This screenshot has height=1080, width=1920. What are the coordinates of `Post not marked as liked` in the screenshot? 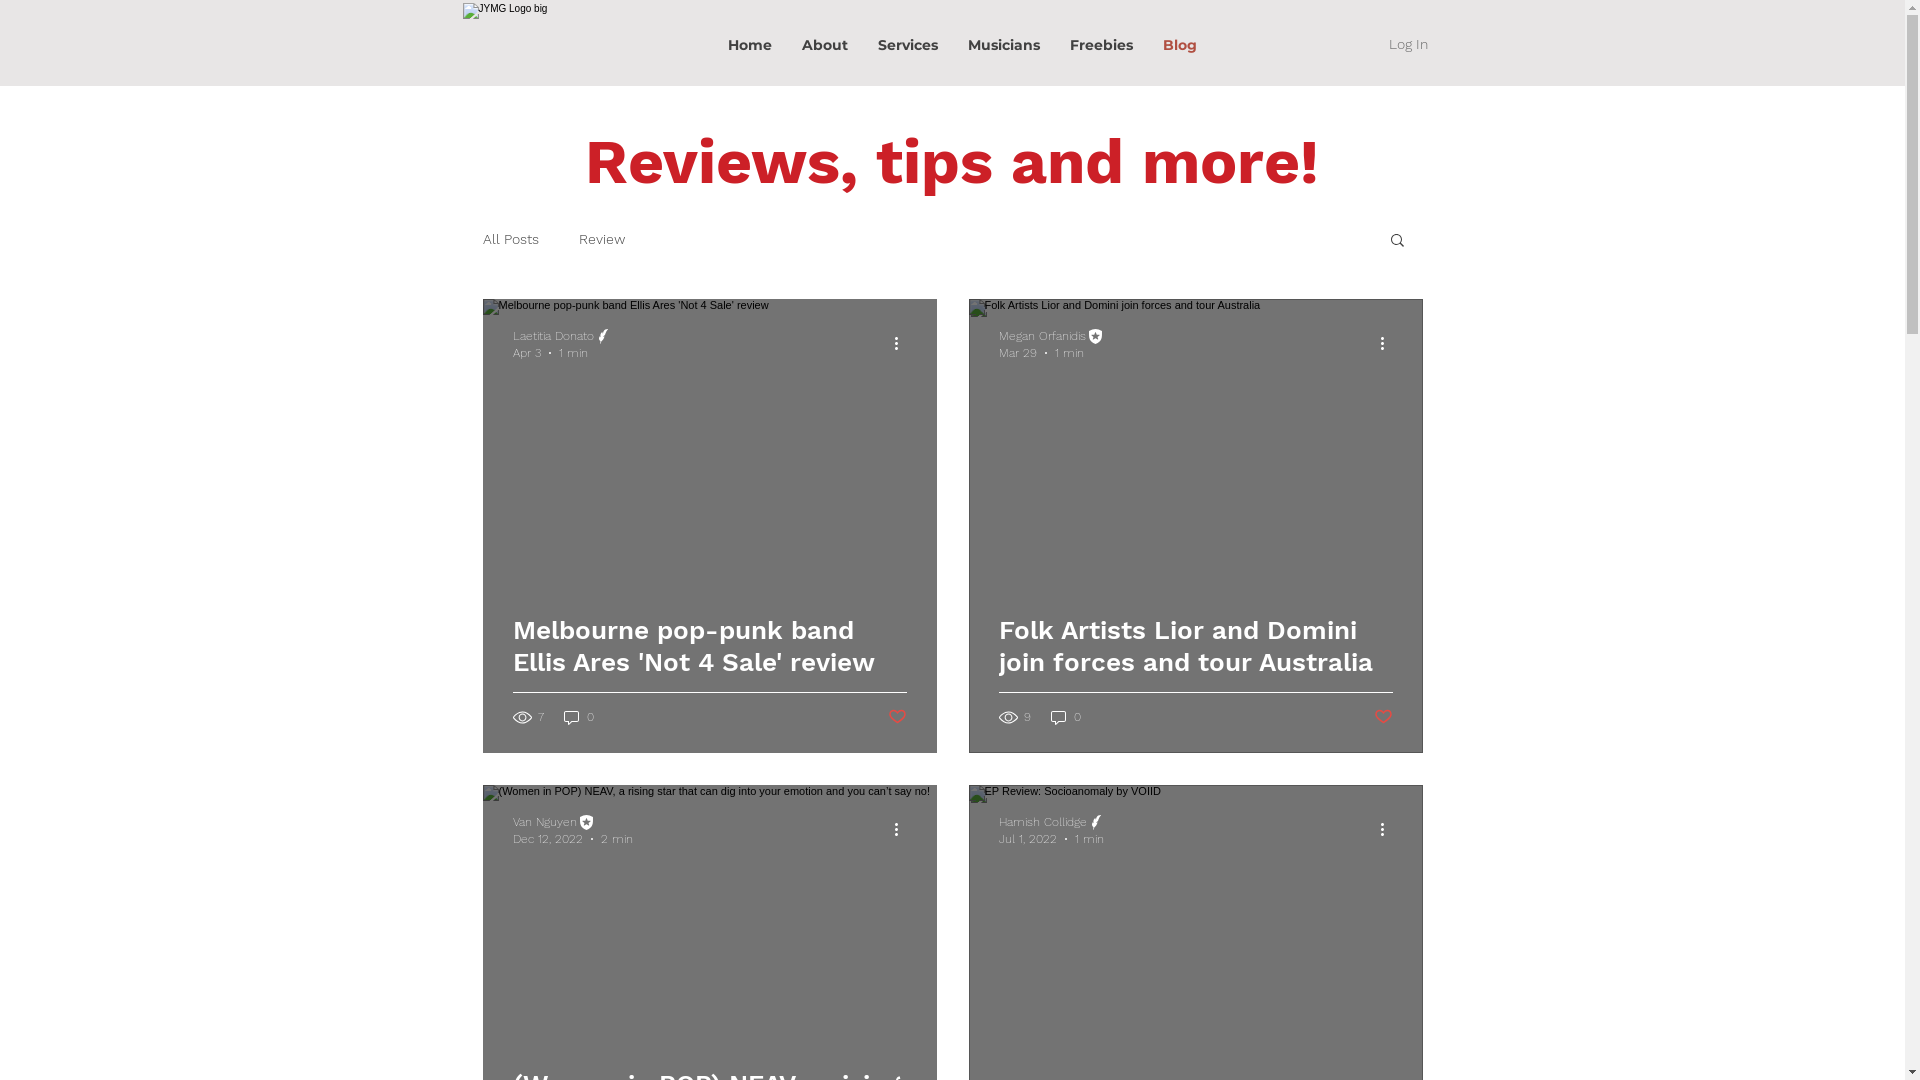 It's located at (898, 716).